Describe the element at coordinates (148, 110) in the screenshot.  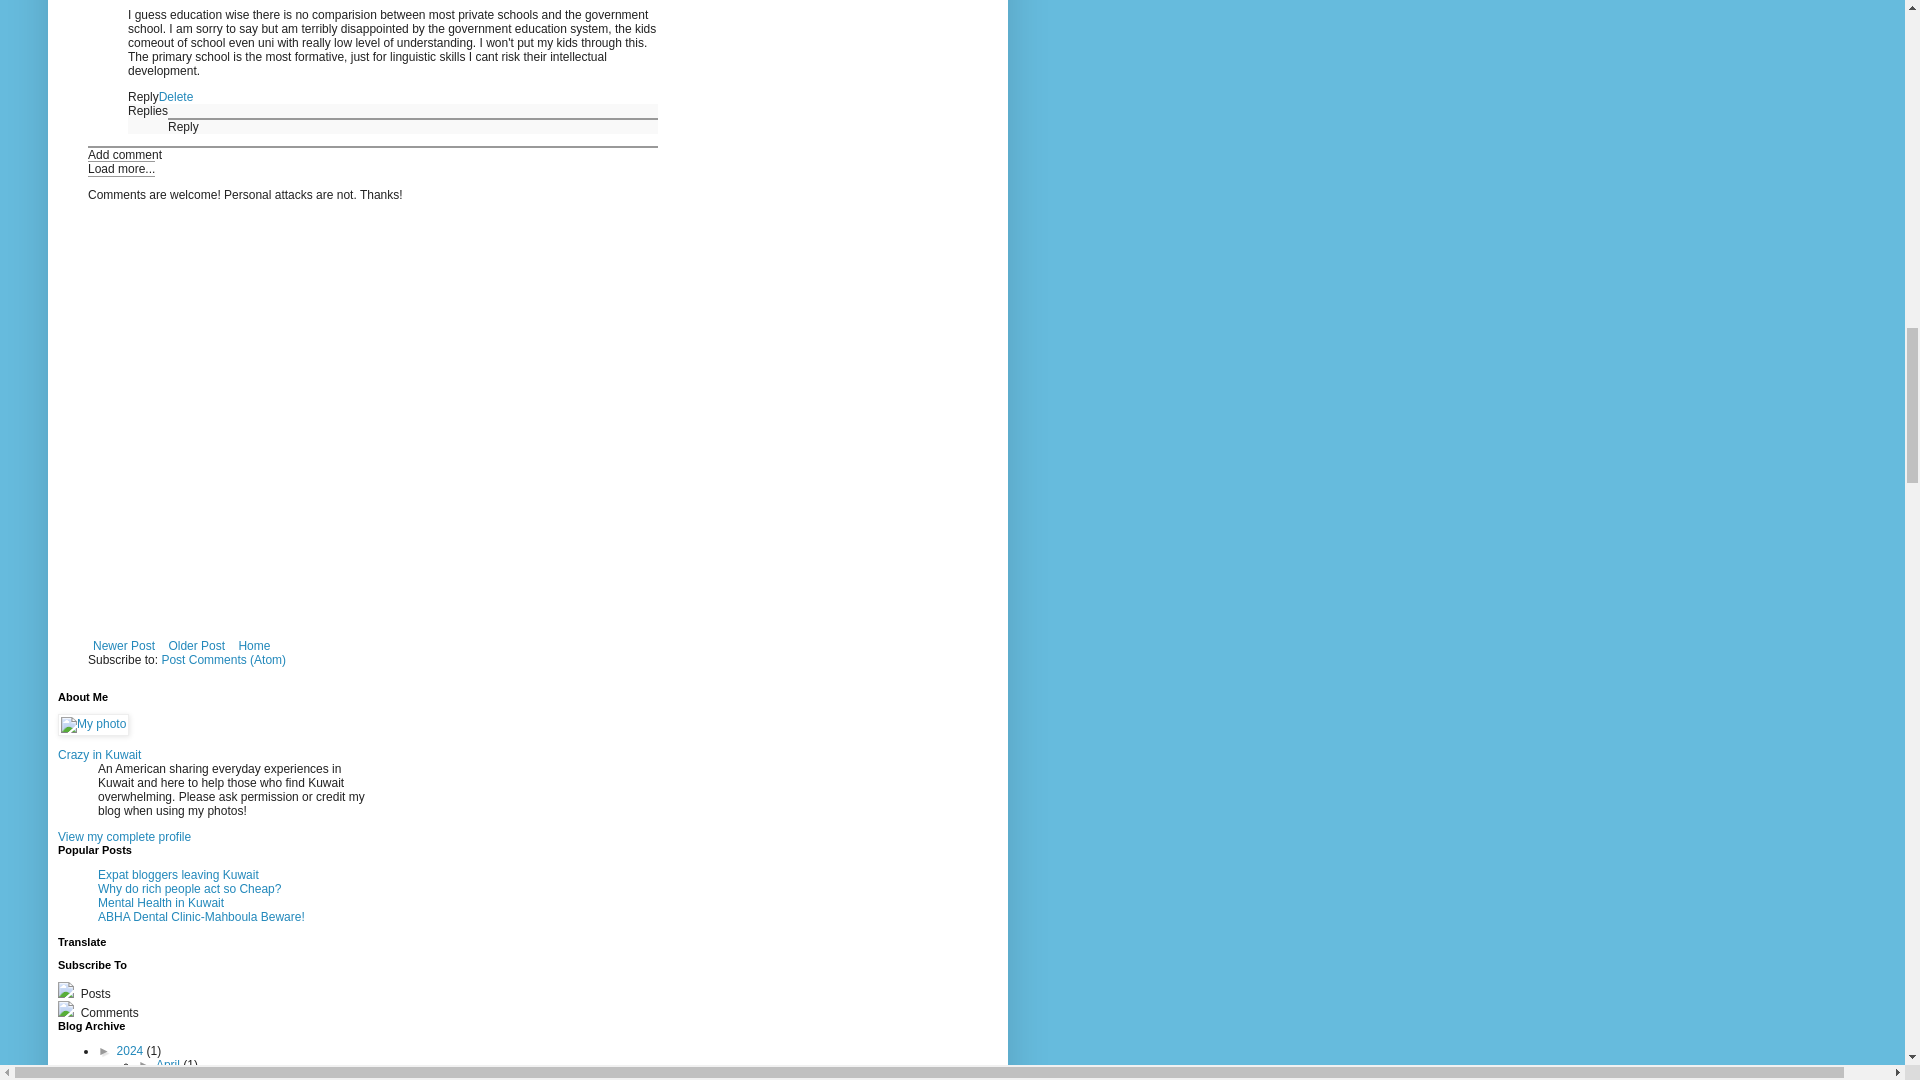
I see `Replies` at that location.